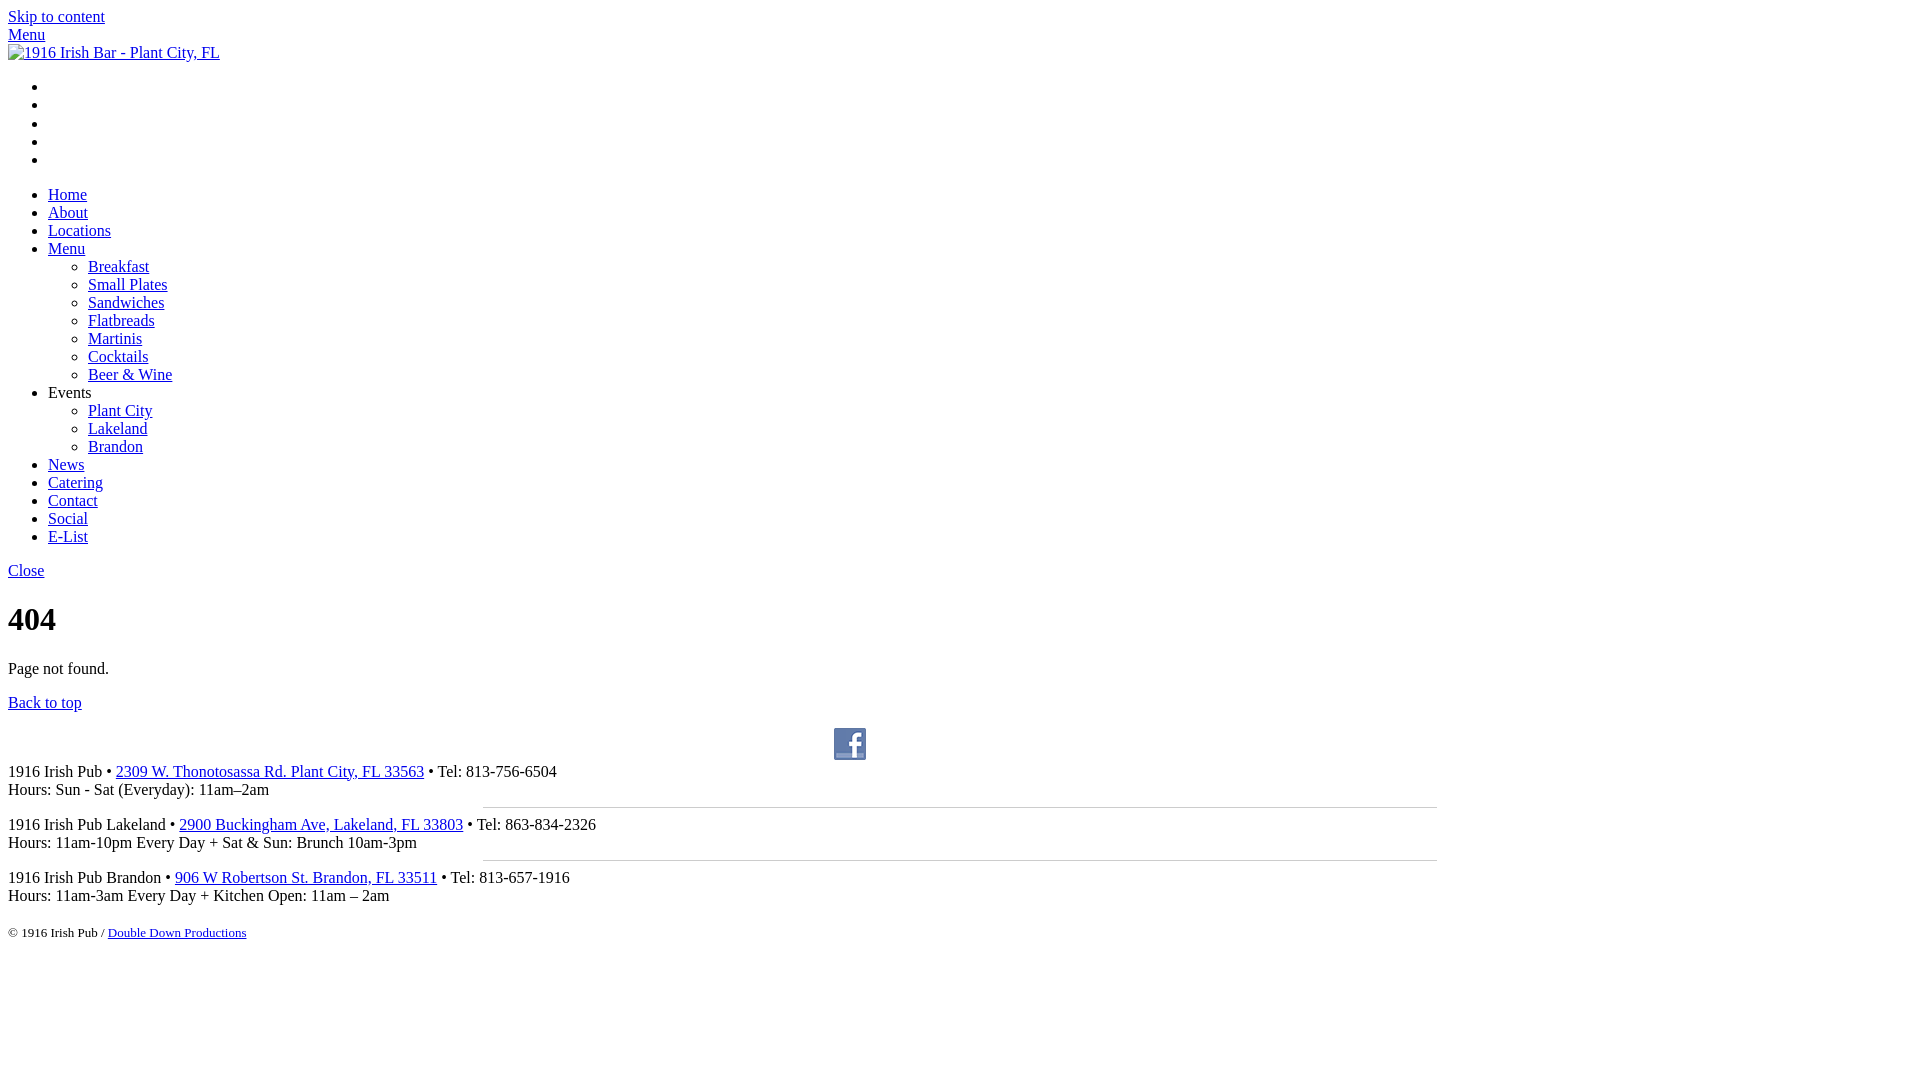  Describe the element at coordinates (68, 194) in the screenshot. I see `Home` at that location.